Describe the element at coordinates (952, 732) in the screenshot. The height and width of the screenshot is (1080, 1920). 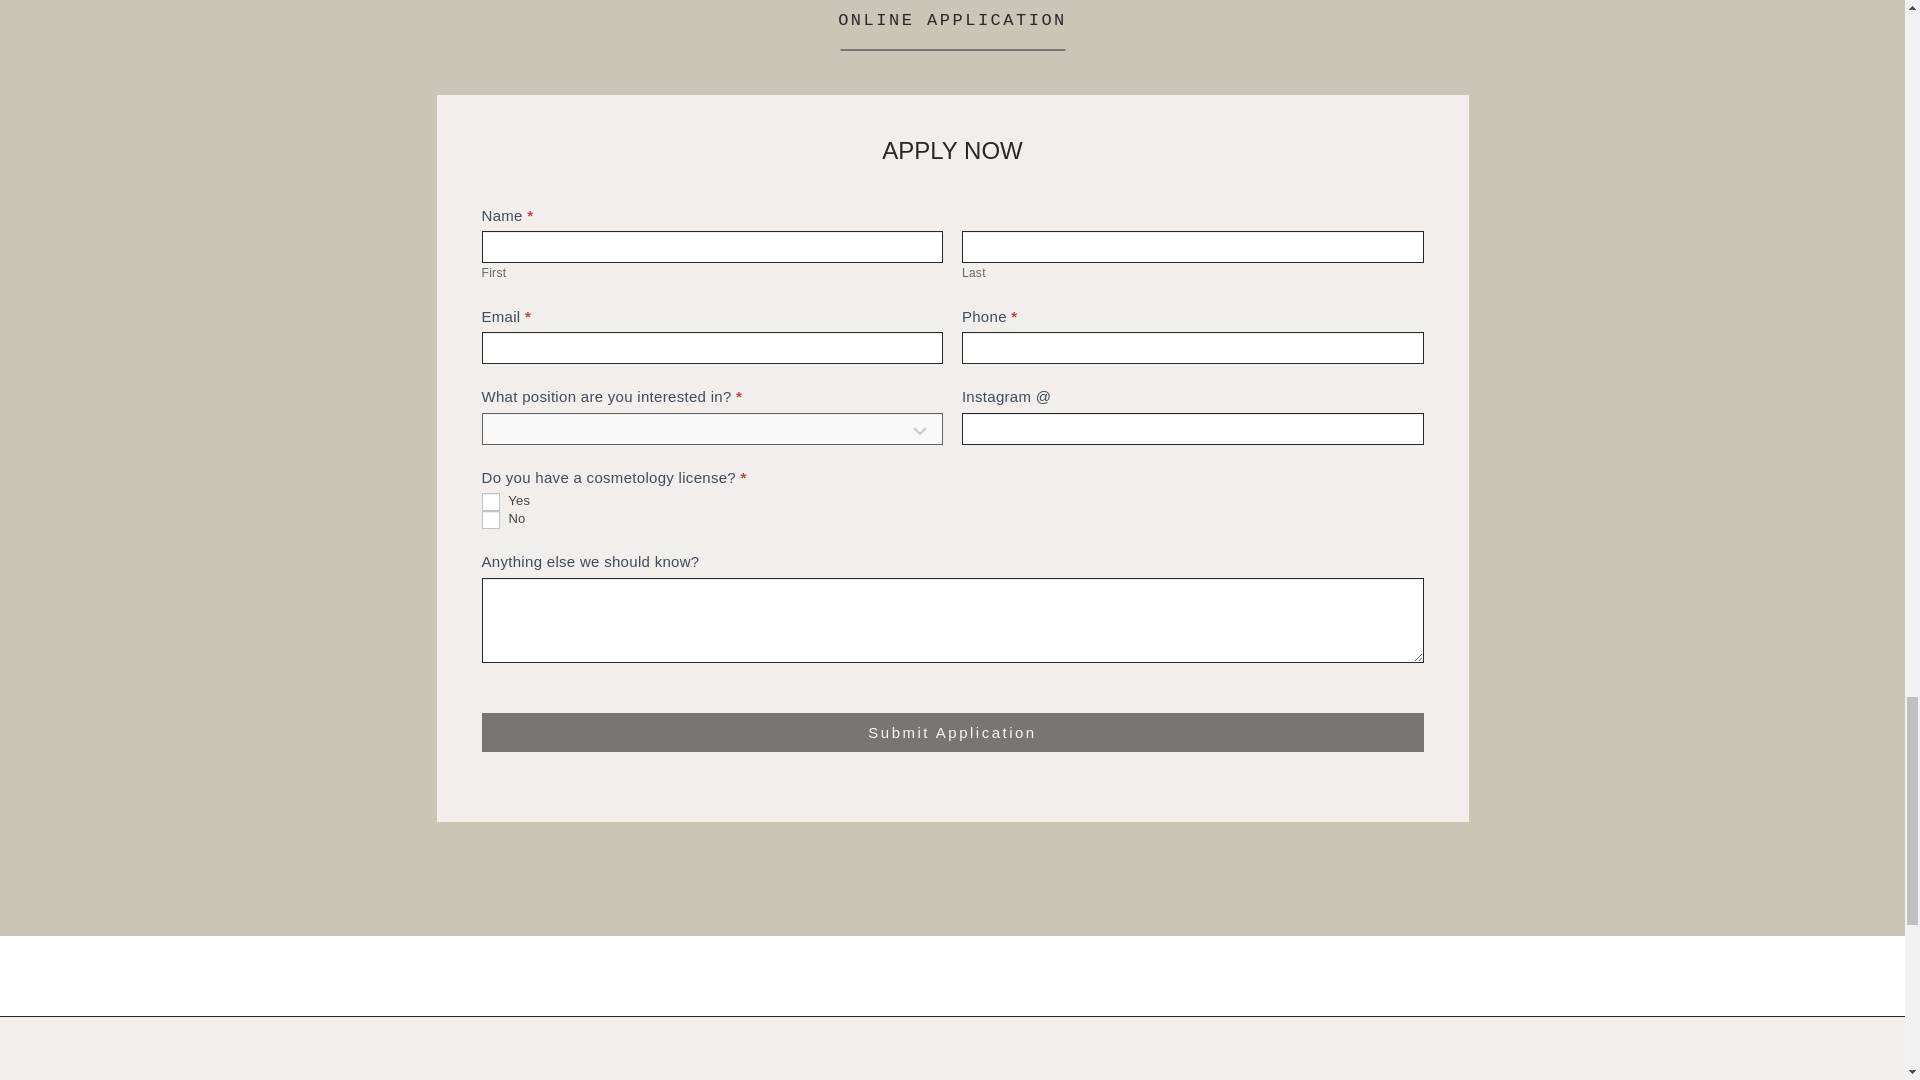
I see `Submit Application` at that location.